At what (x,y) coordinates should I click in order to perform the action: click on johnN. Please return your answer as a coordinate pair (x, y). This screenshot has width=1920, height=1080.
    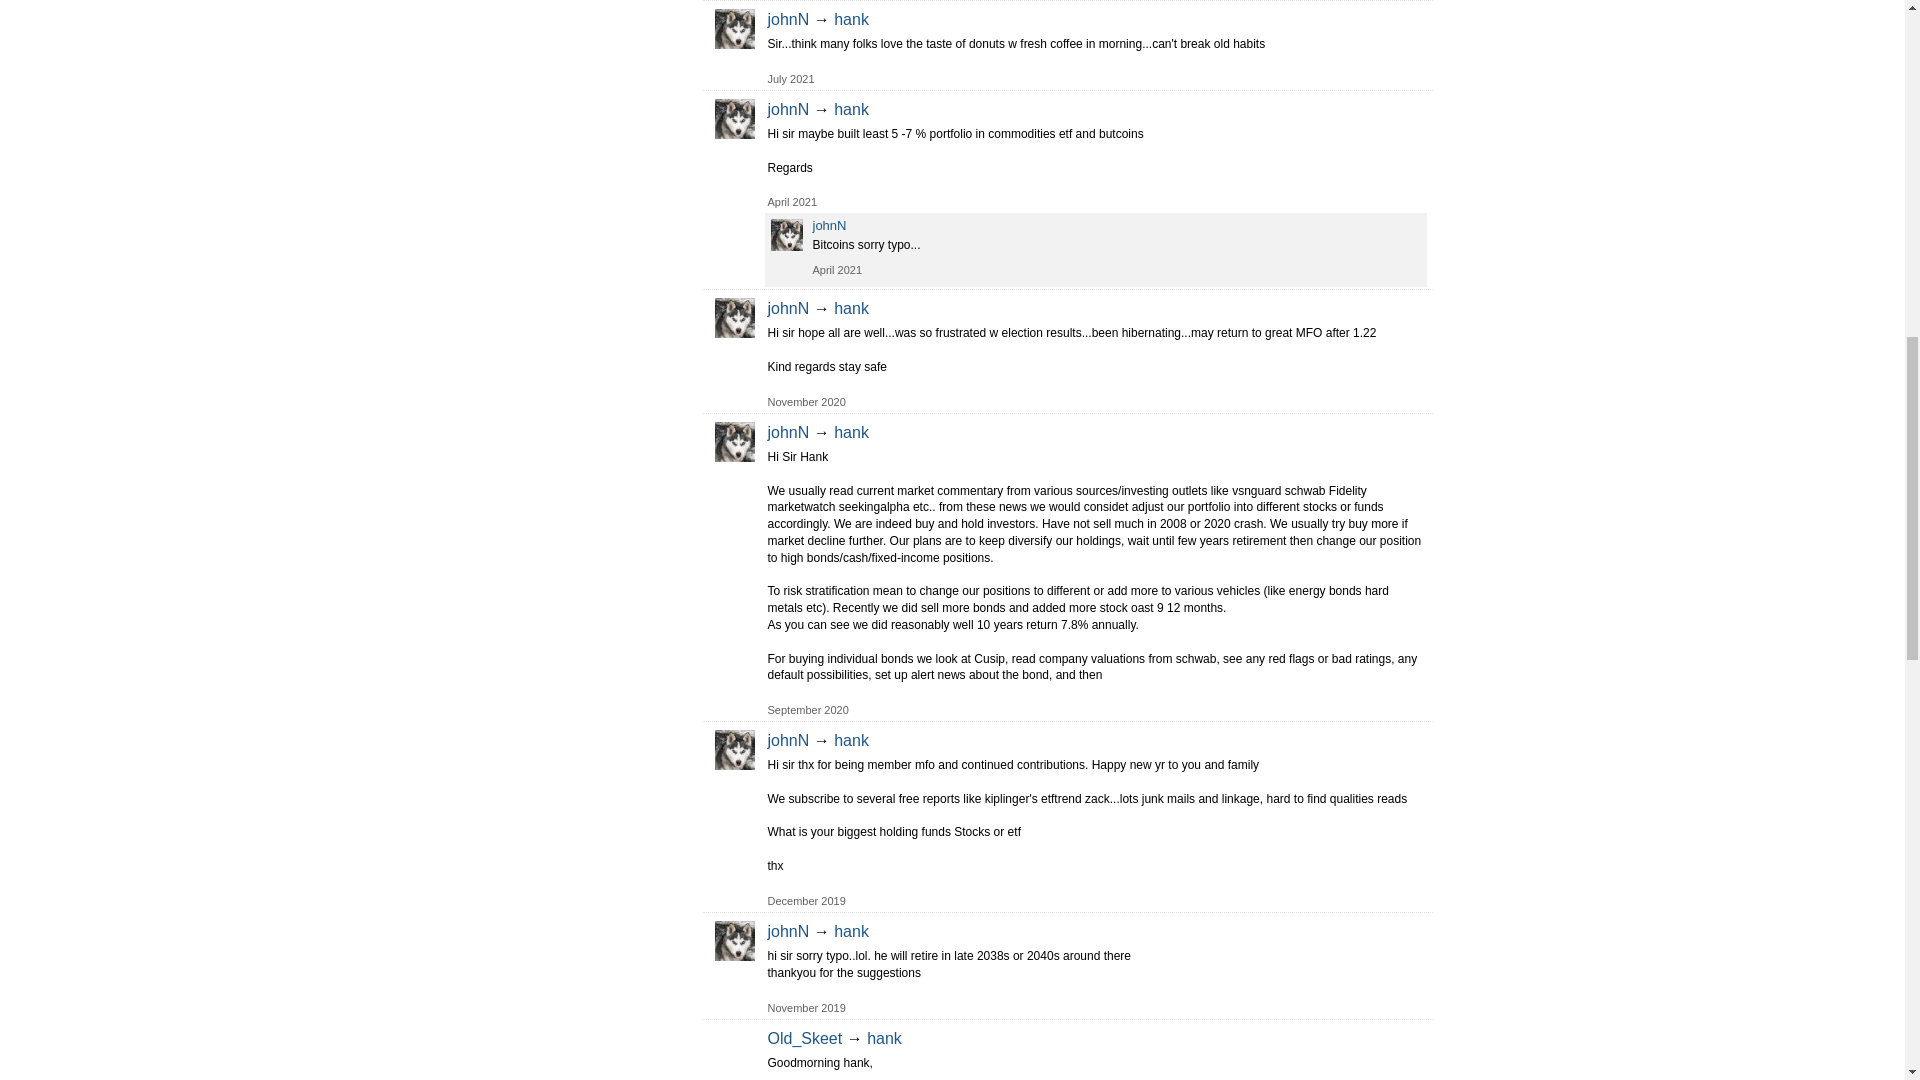
    Looking at the image, I should click on (789, 19).